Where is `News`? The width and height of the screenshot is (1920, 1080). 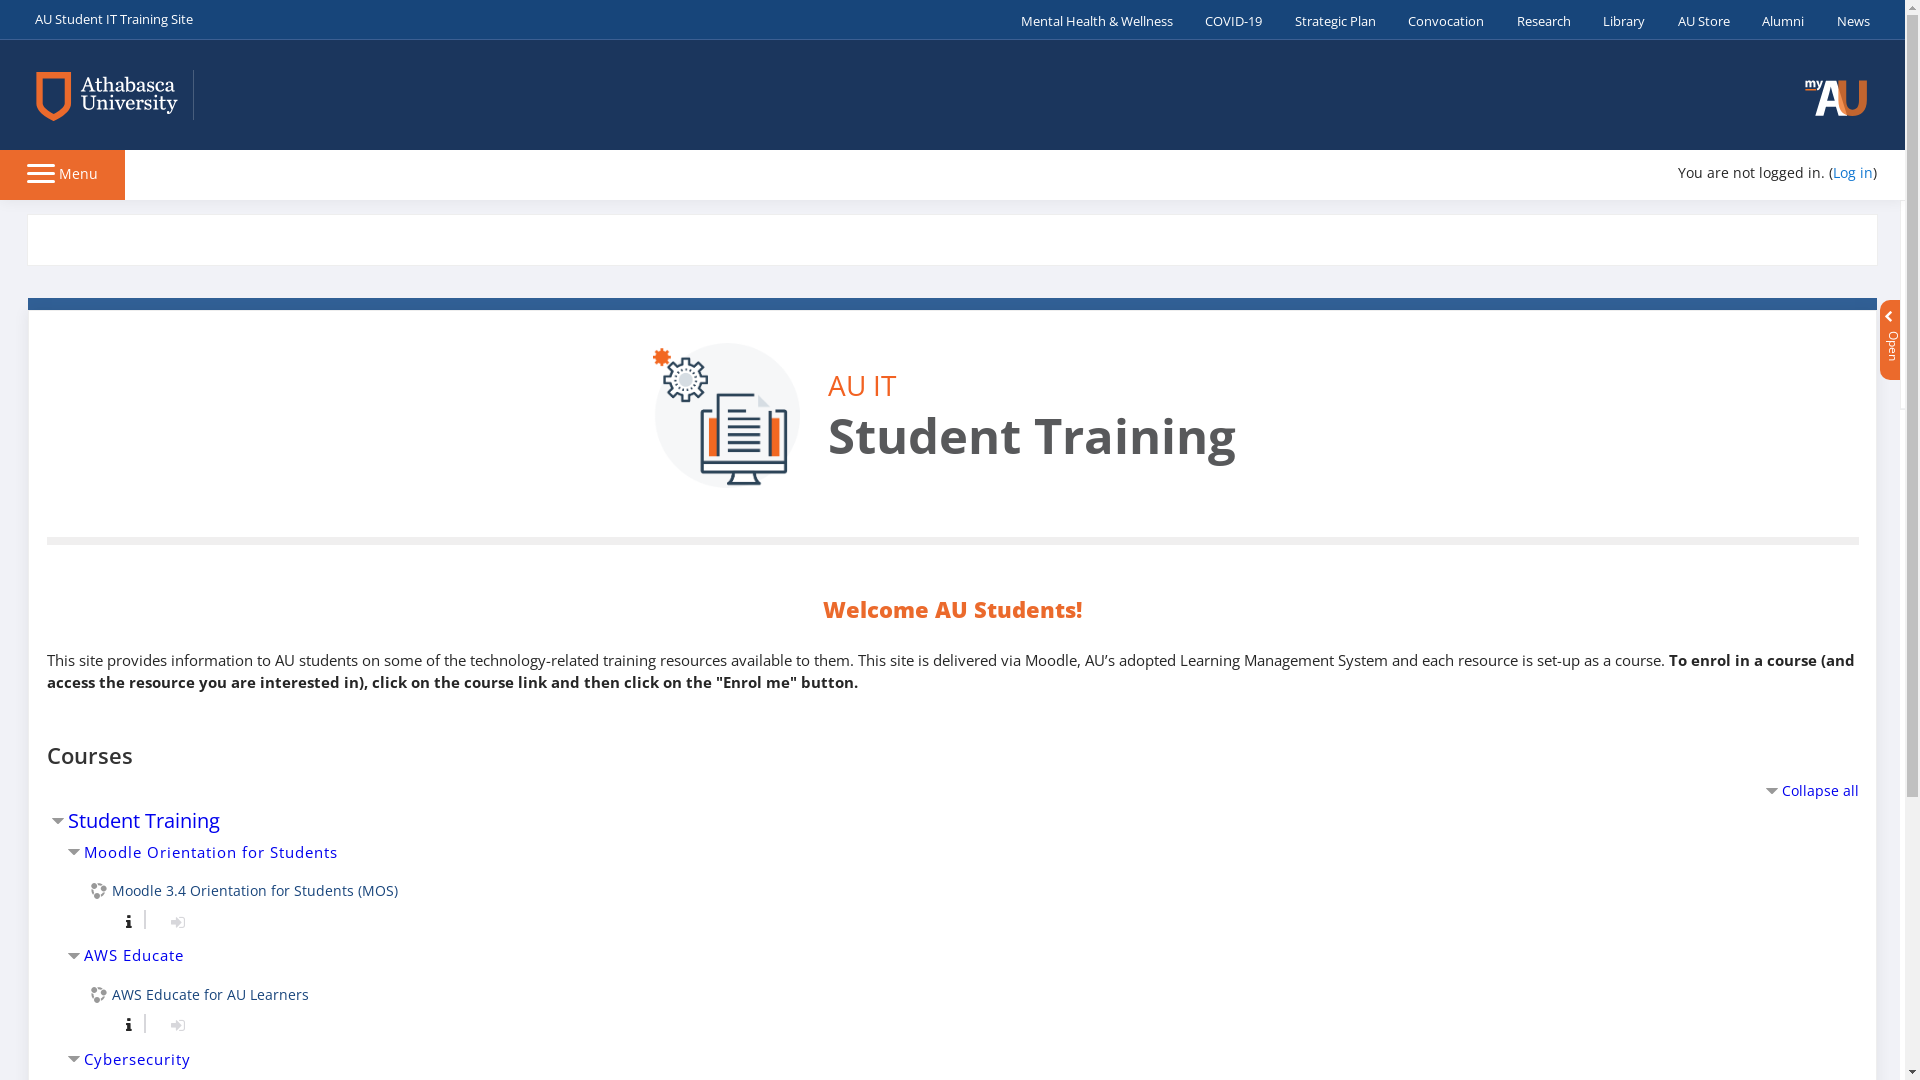 News is located at coordinates (1846, 20).